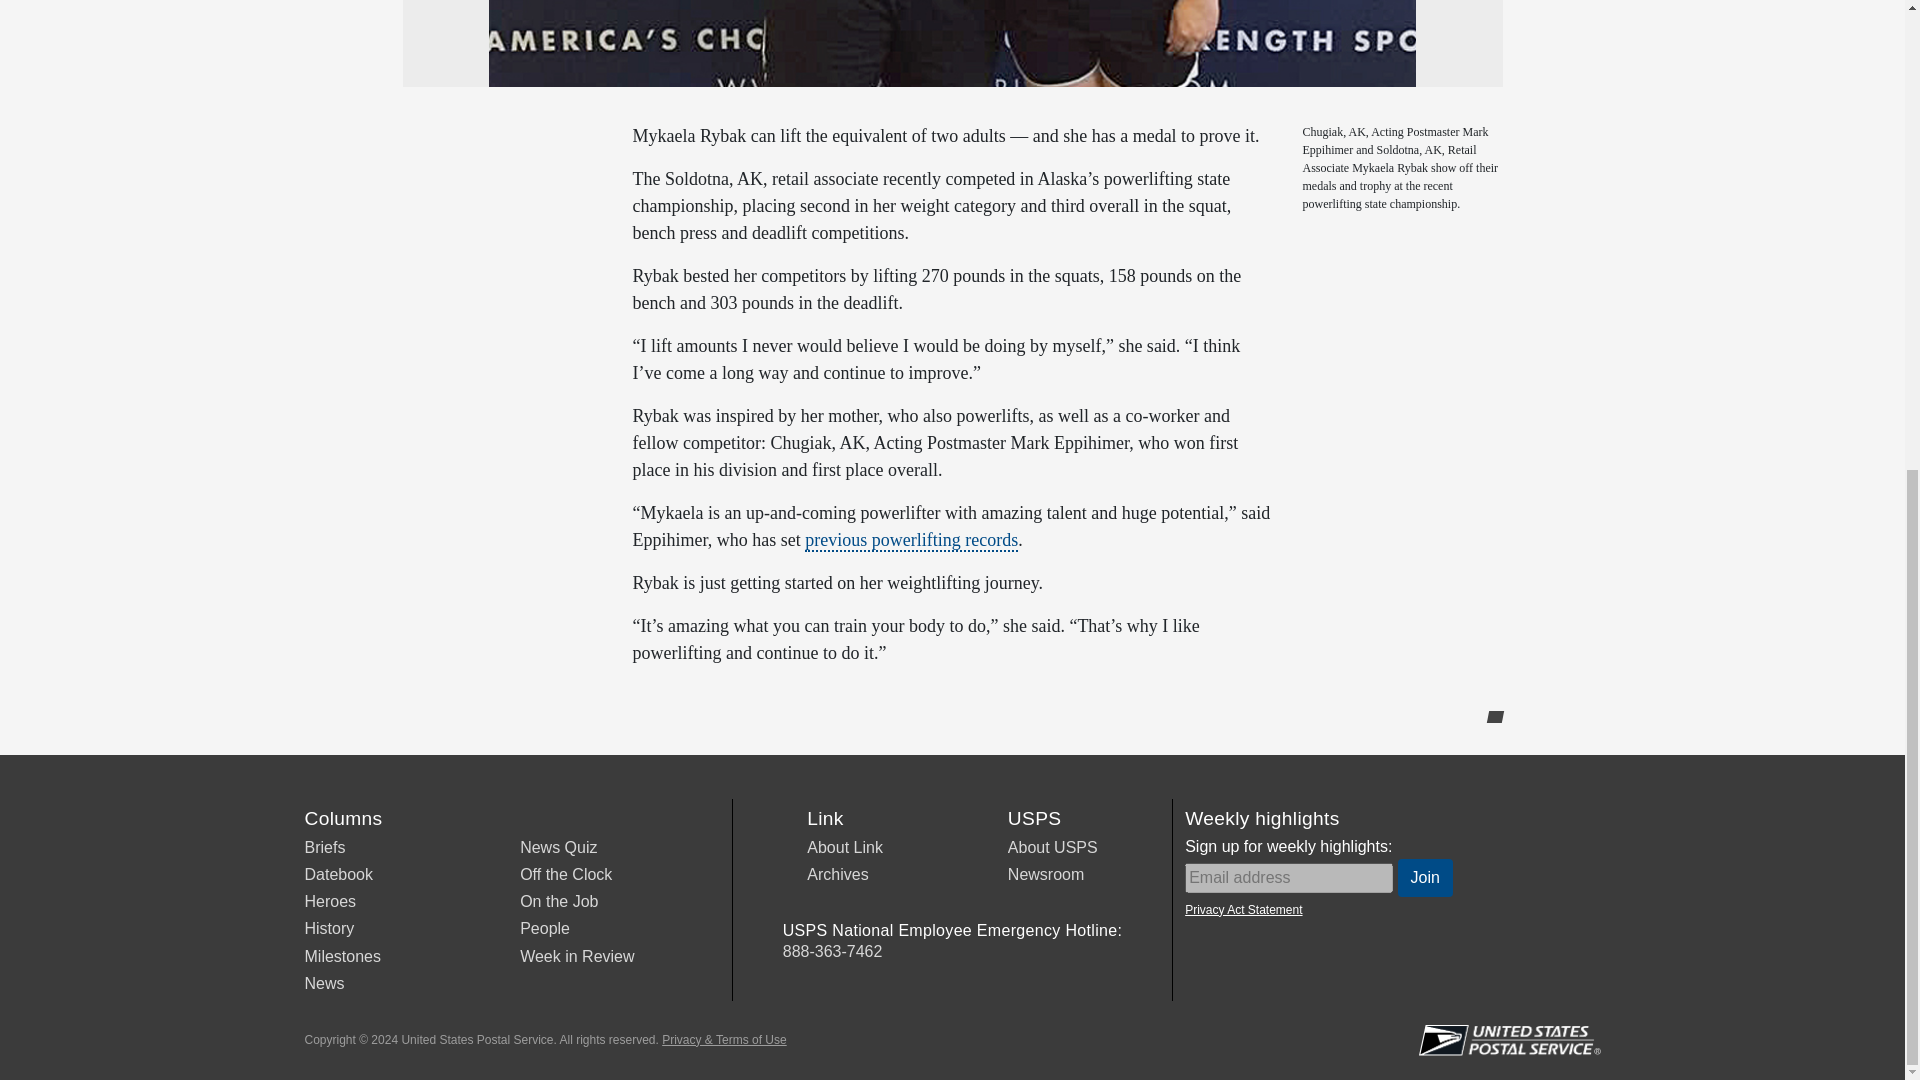  I want to click on Milestones, so click(342, 956).